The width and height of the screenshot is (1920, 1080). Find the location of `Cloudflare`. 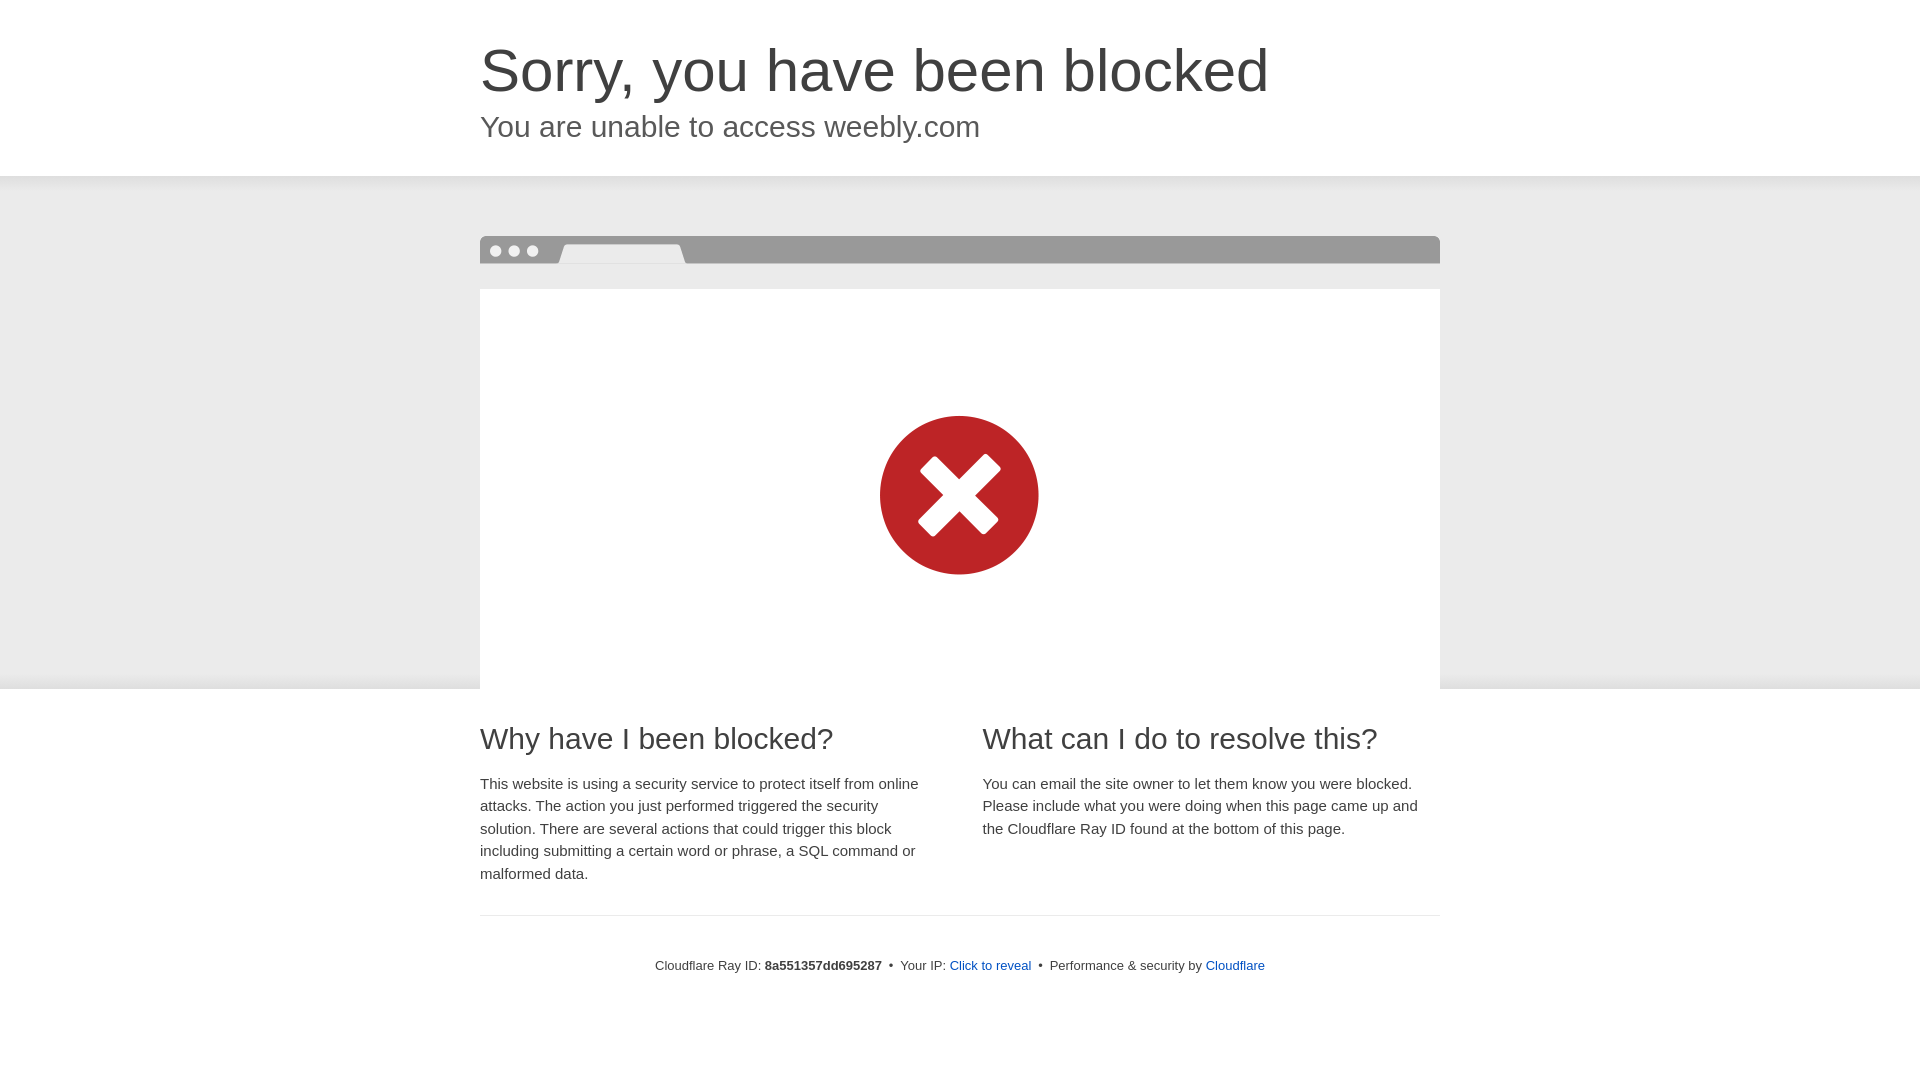

Cloudflare is located at coordinates (1235, 965).